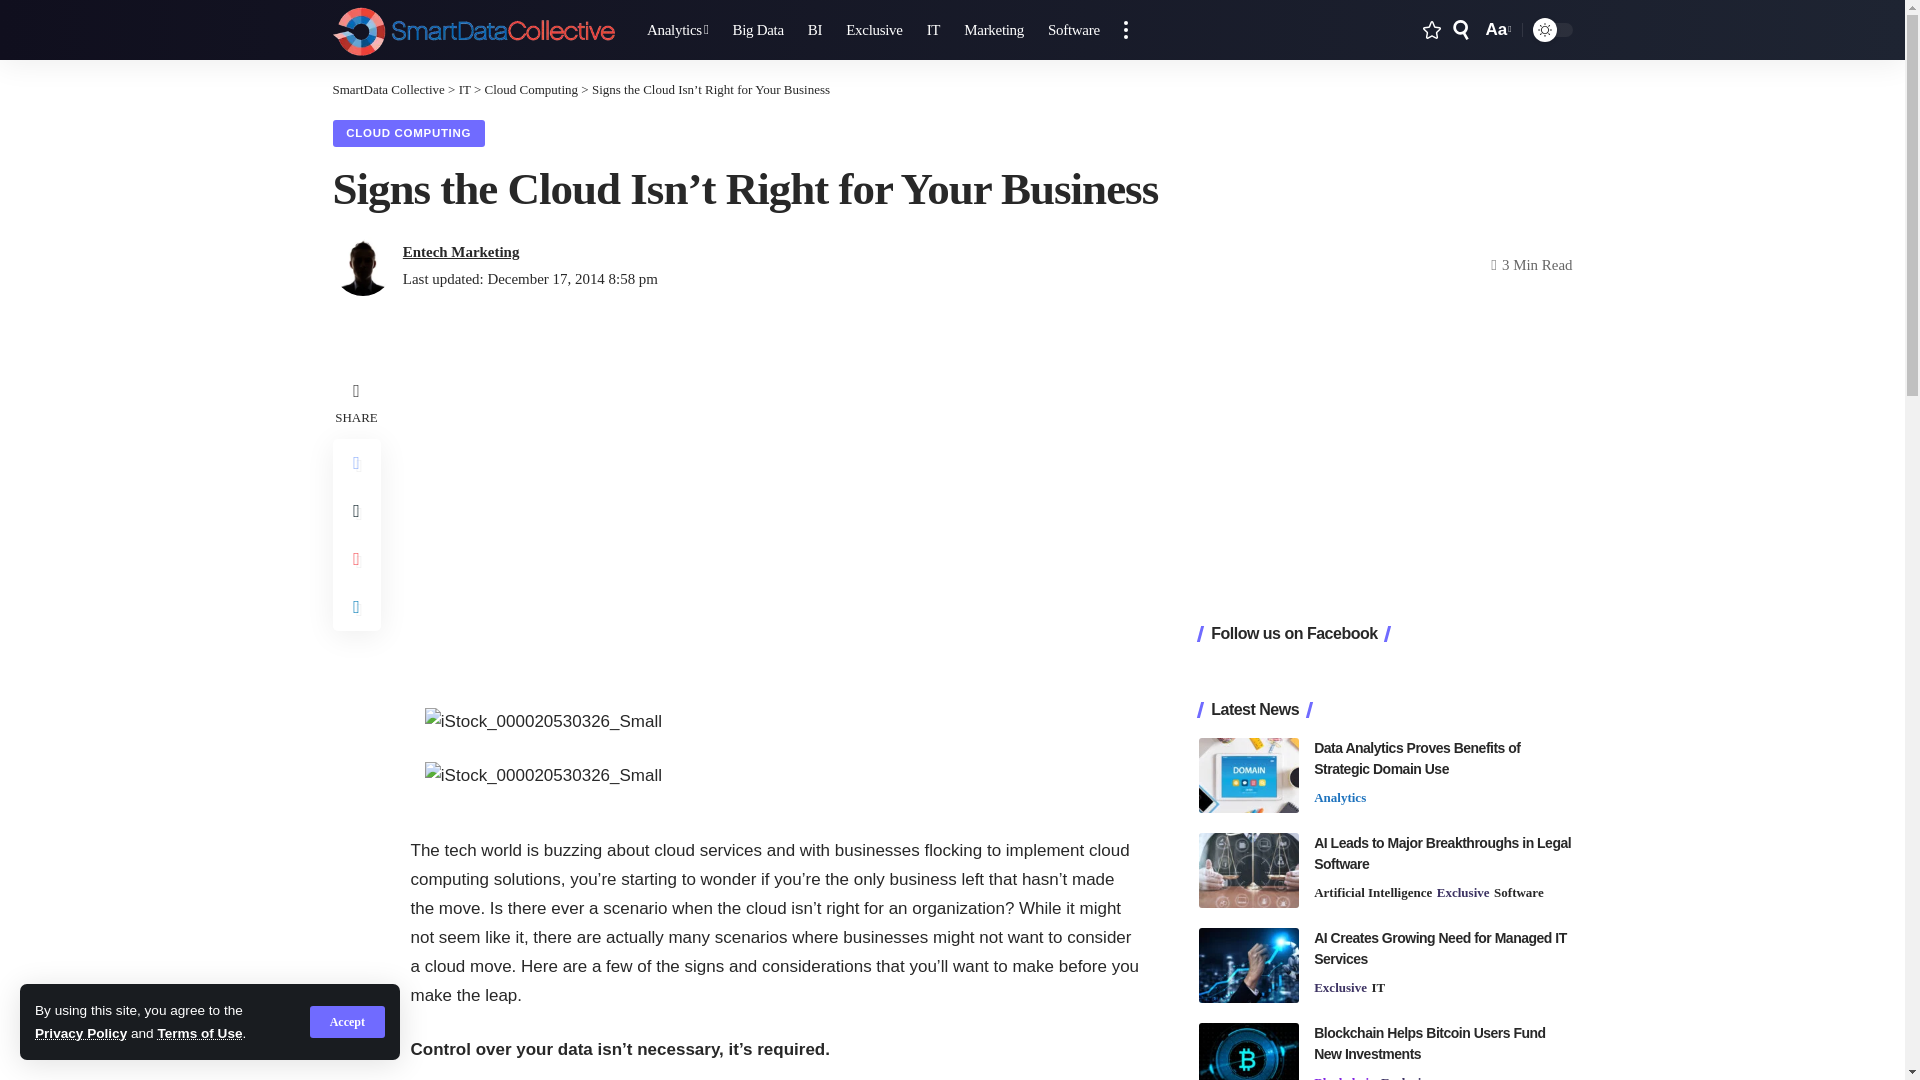  Describe the element at coordinates (199, 1034) in the screenshot. I see `Exclusive` at that location.